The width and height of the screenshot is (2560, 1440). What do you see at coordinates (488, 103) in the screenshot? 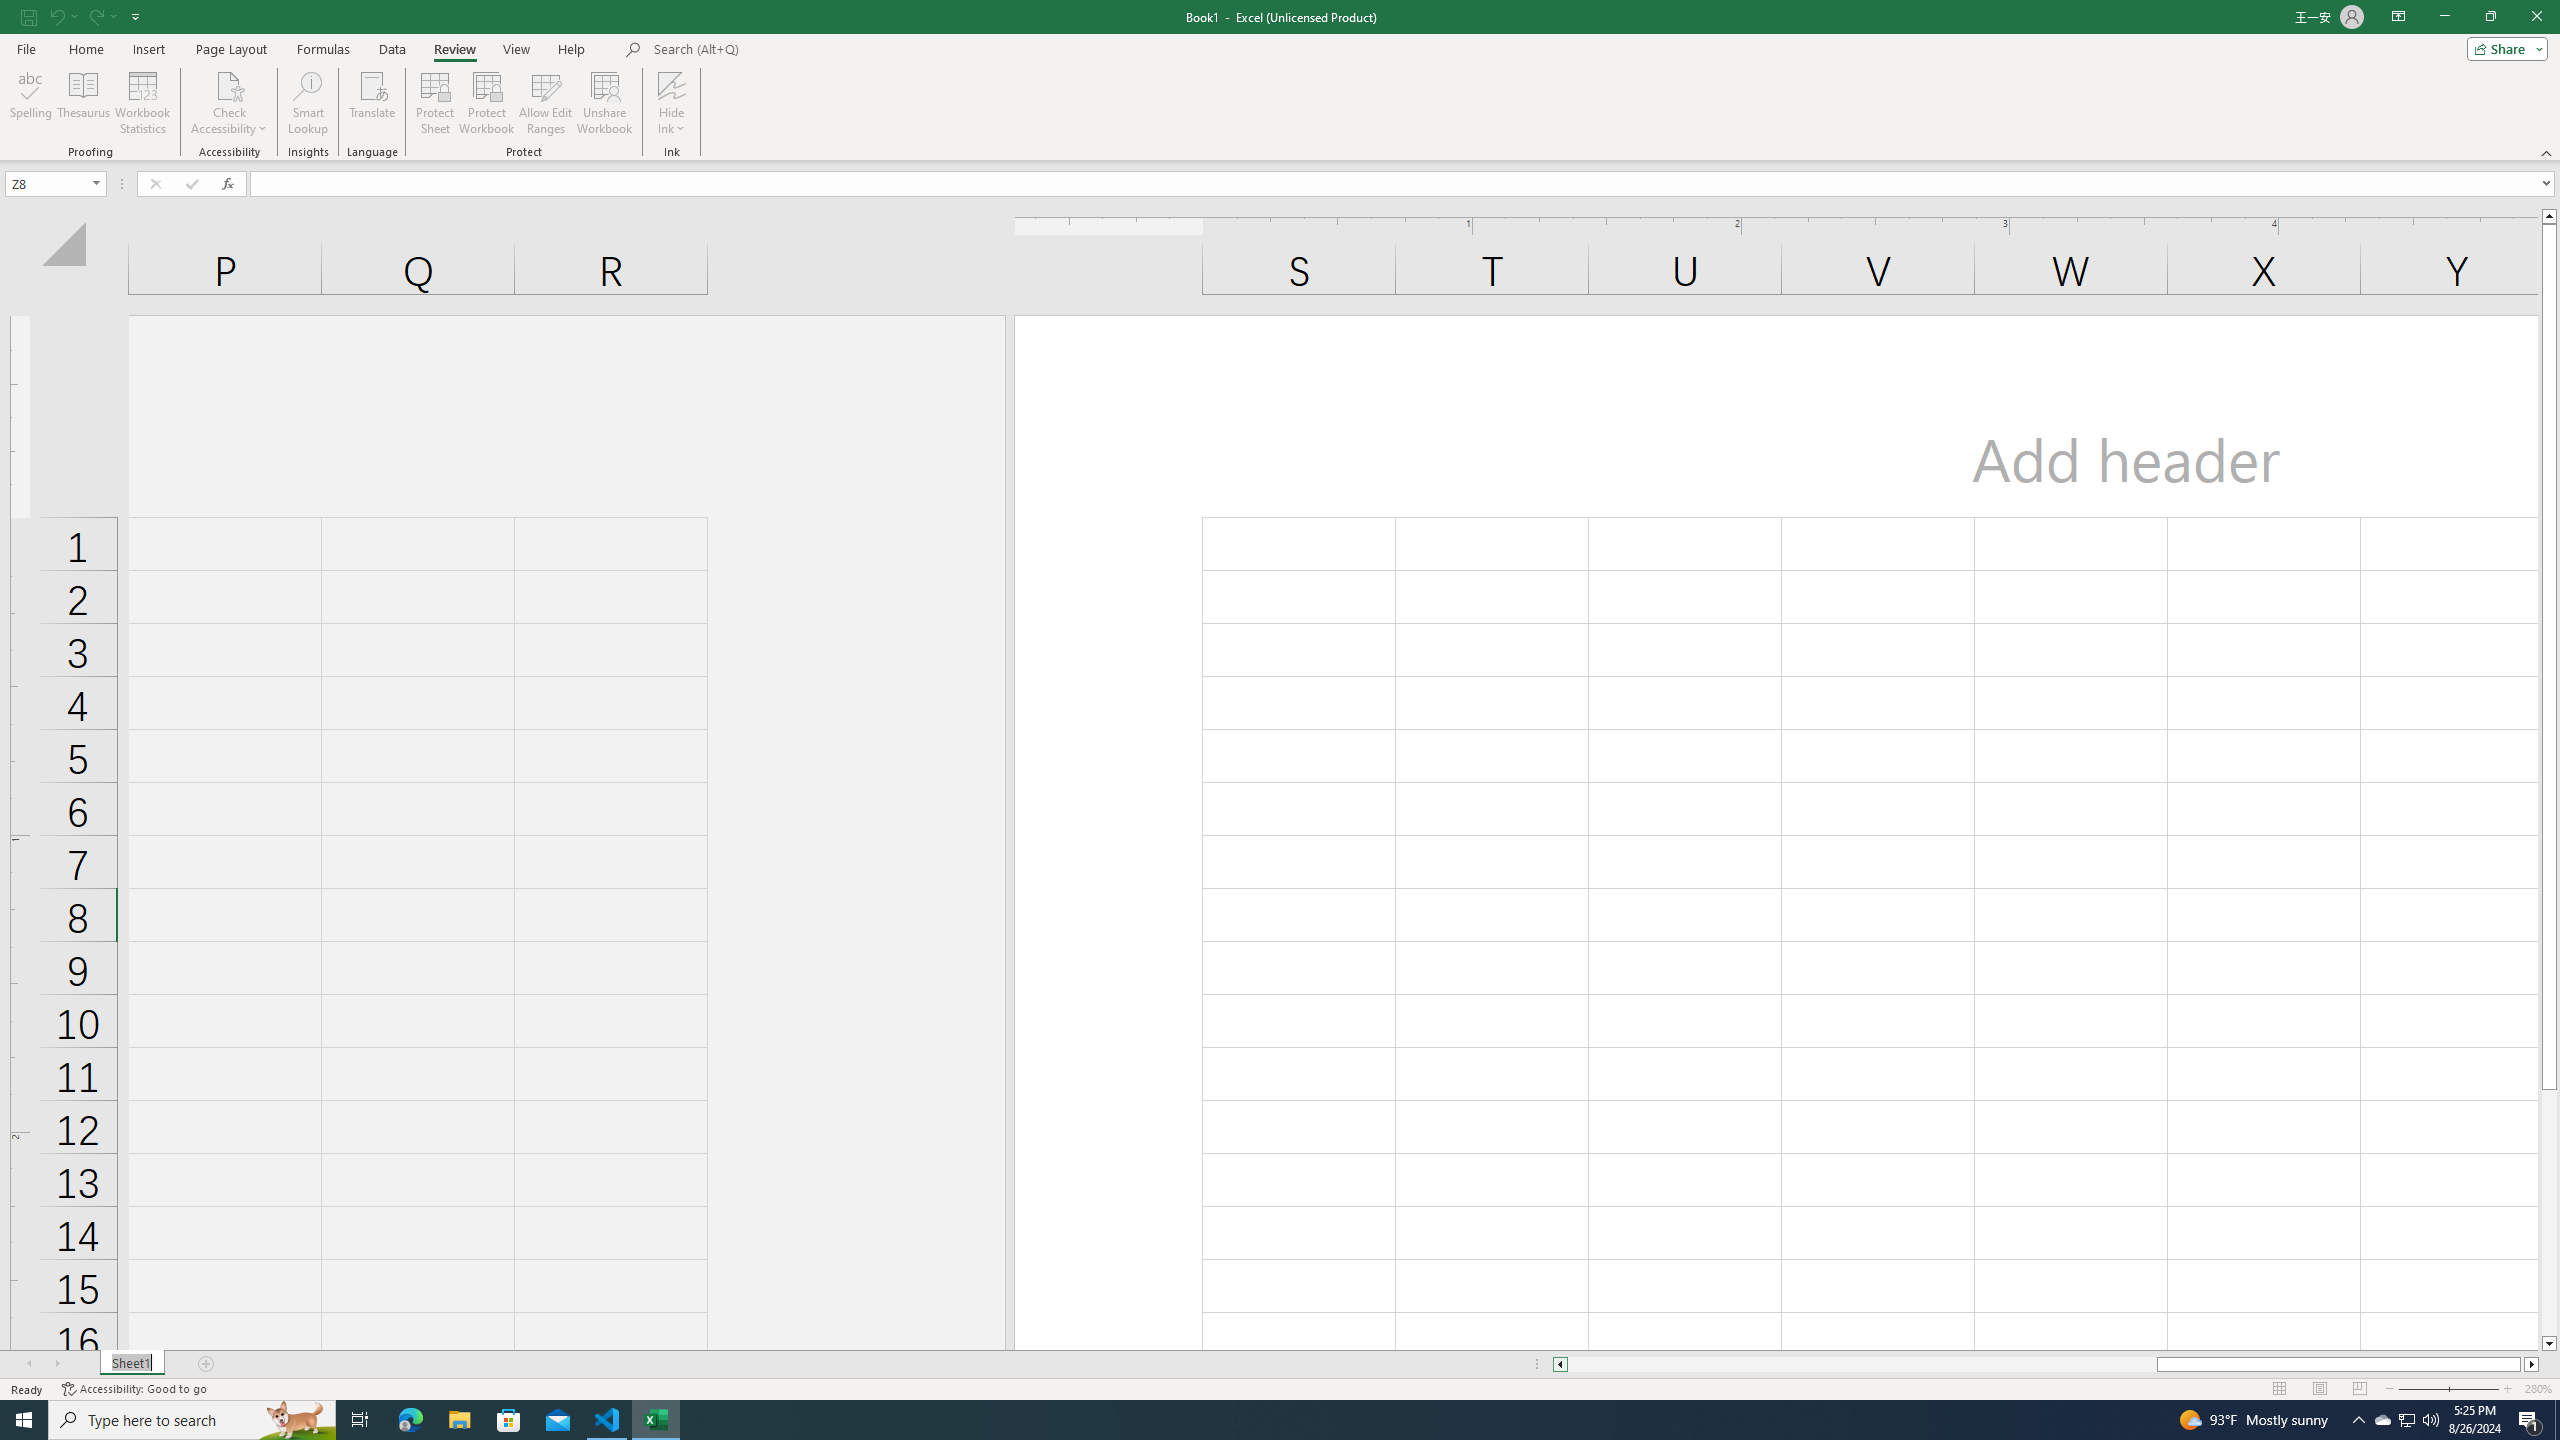
I see `Protect Workbook...` at bounding box center [488, 103].